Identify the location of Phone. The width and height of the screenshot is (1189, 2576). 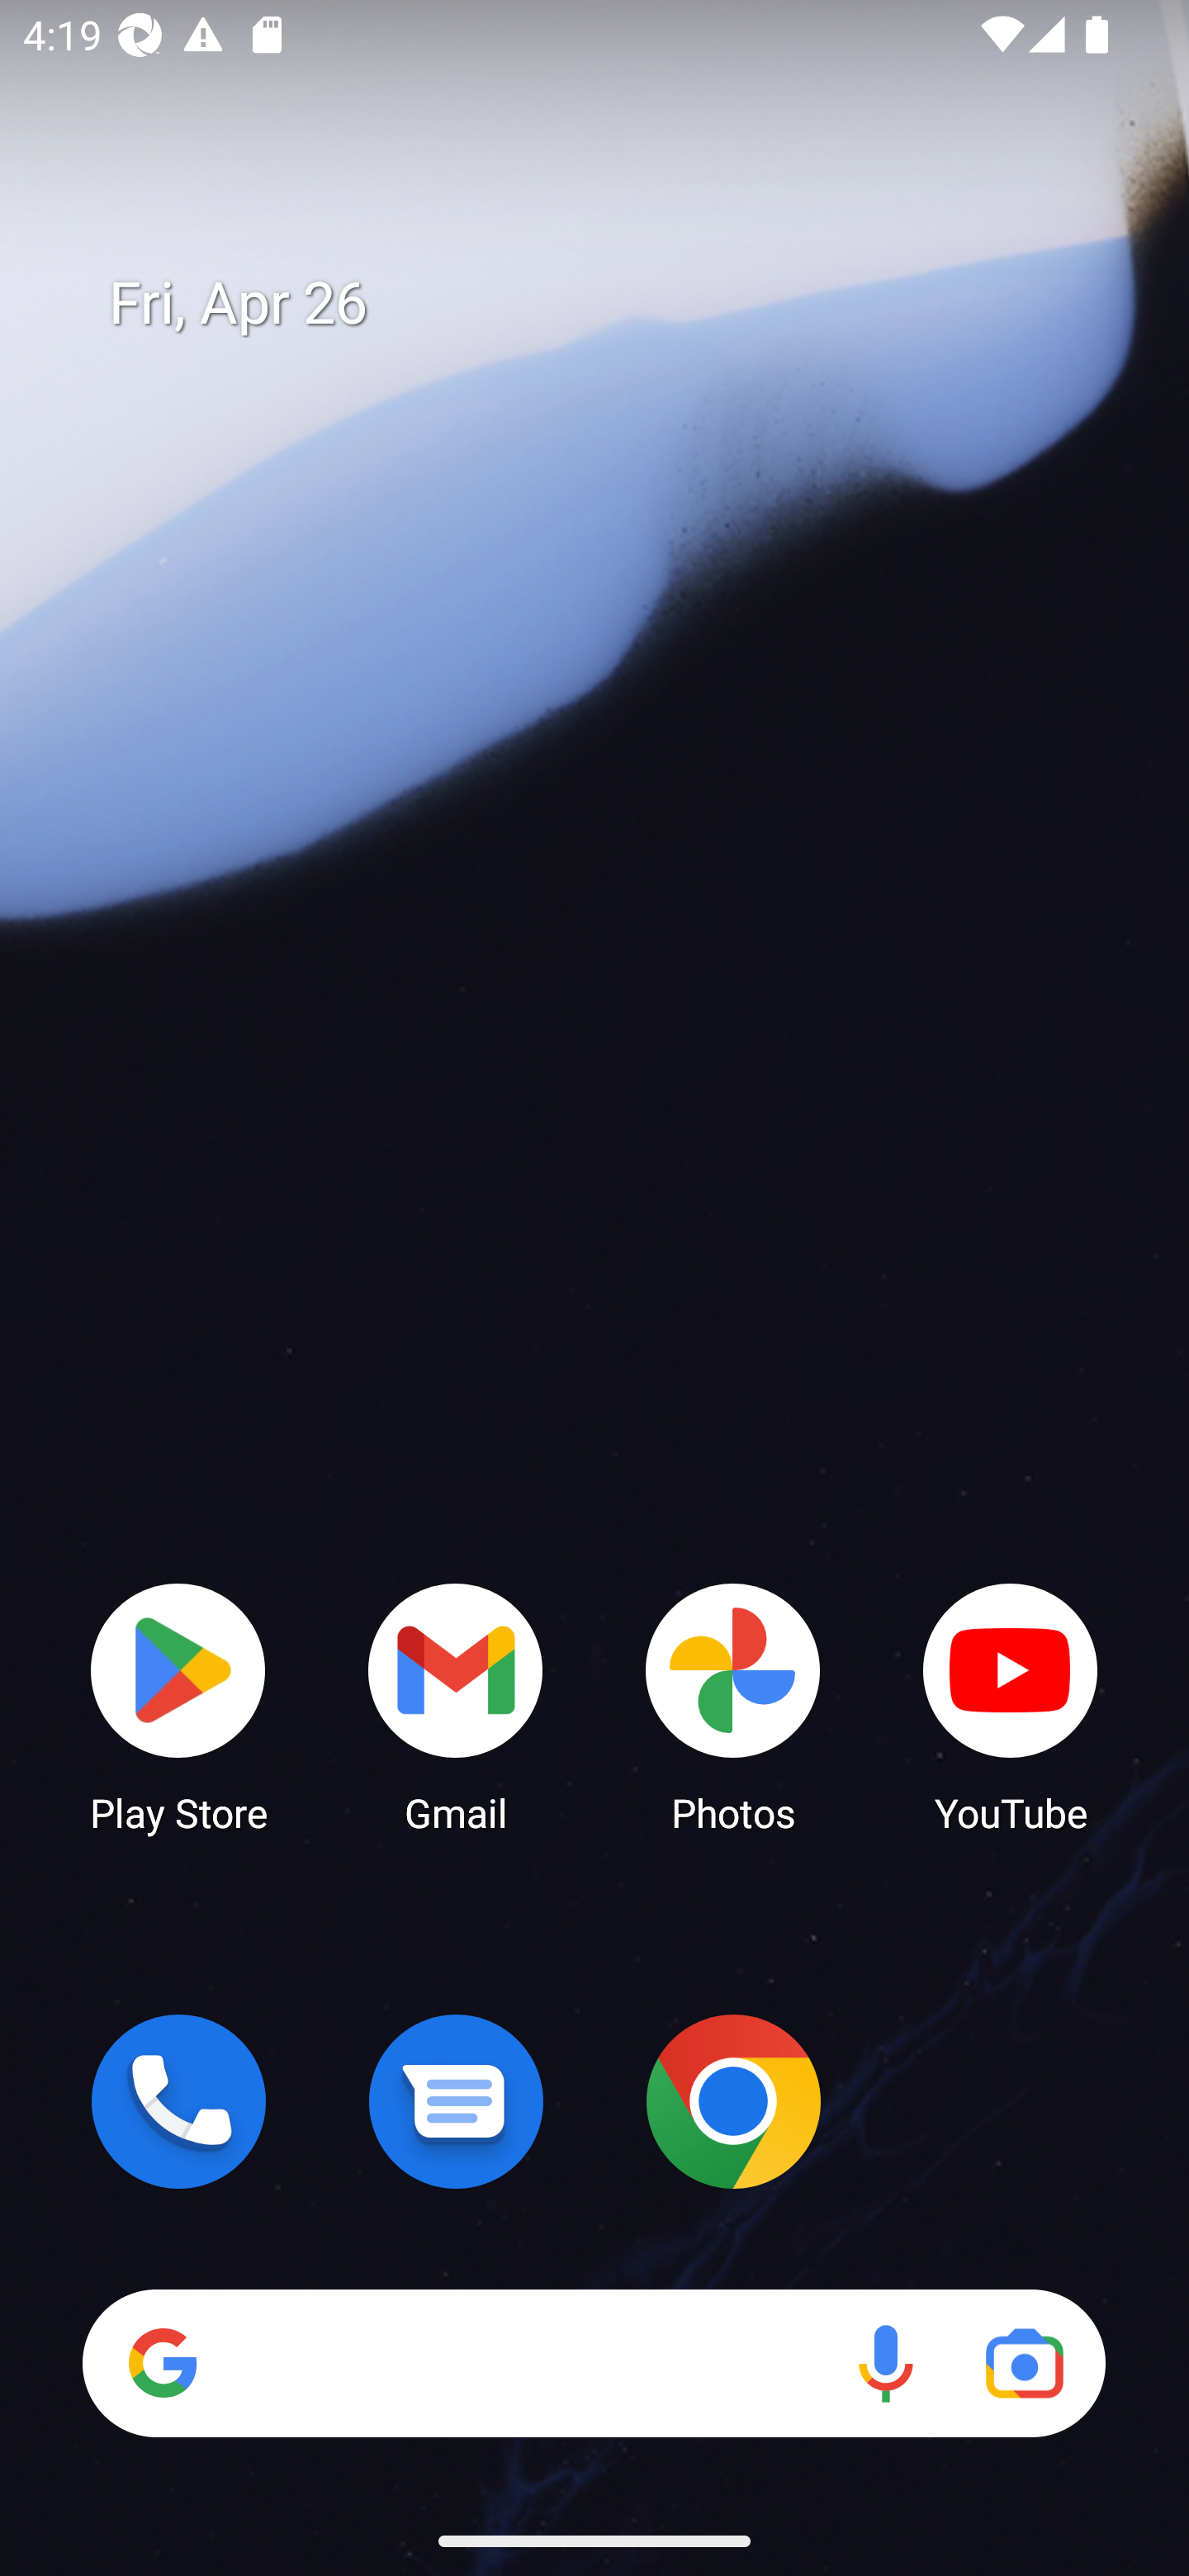
(178, 2101).